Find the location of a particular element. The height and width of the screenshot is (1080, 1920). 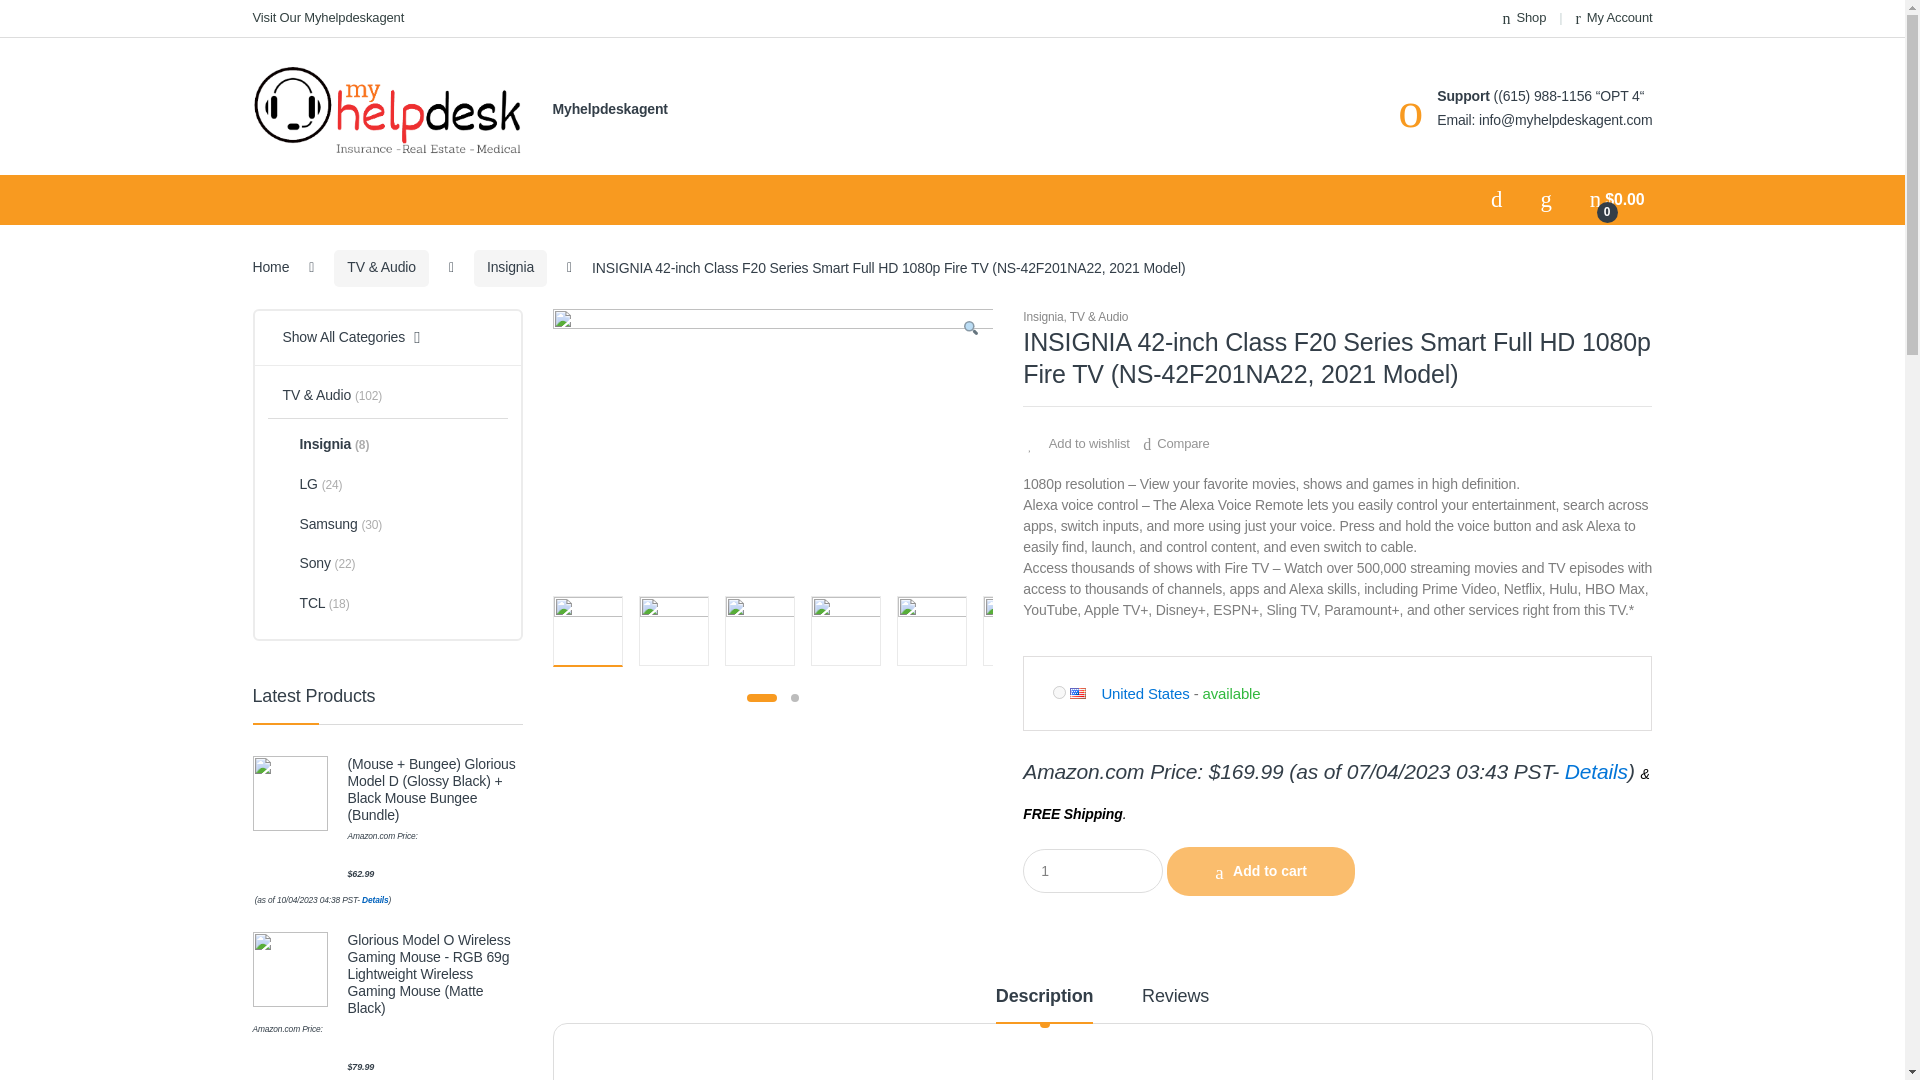

on is located at coordinates (1058, 692).